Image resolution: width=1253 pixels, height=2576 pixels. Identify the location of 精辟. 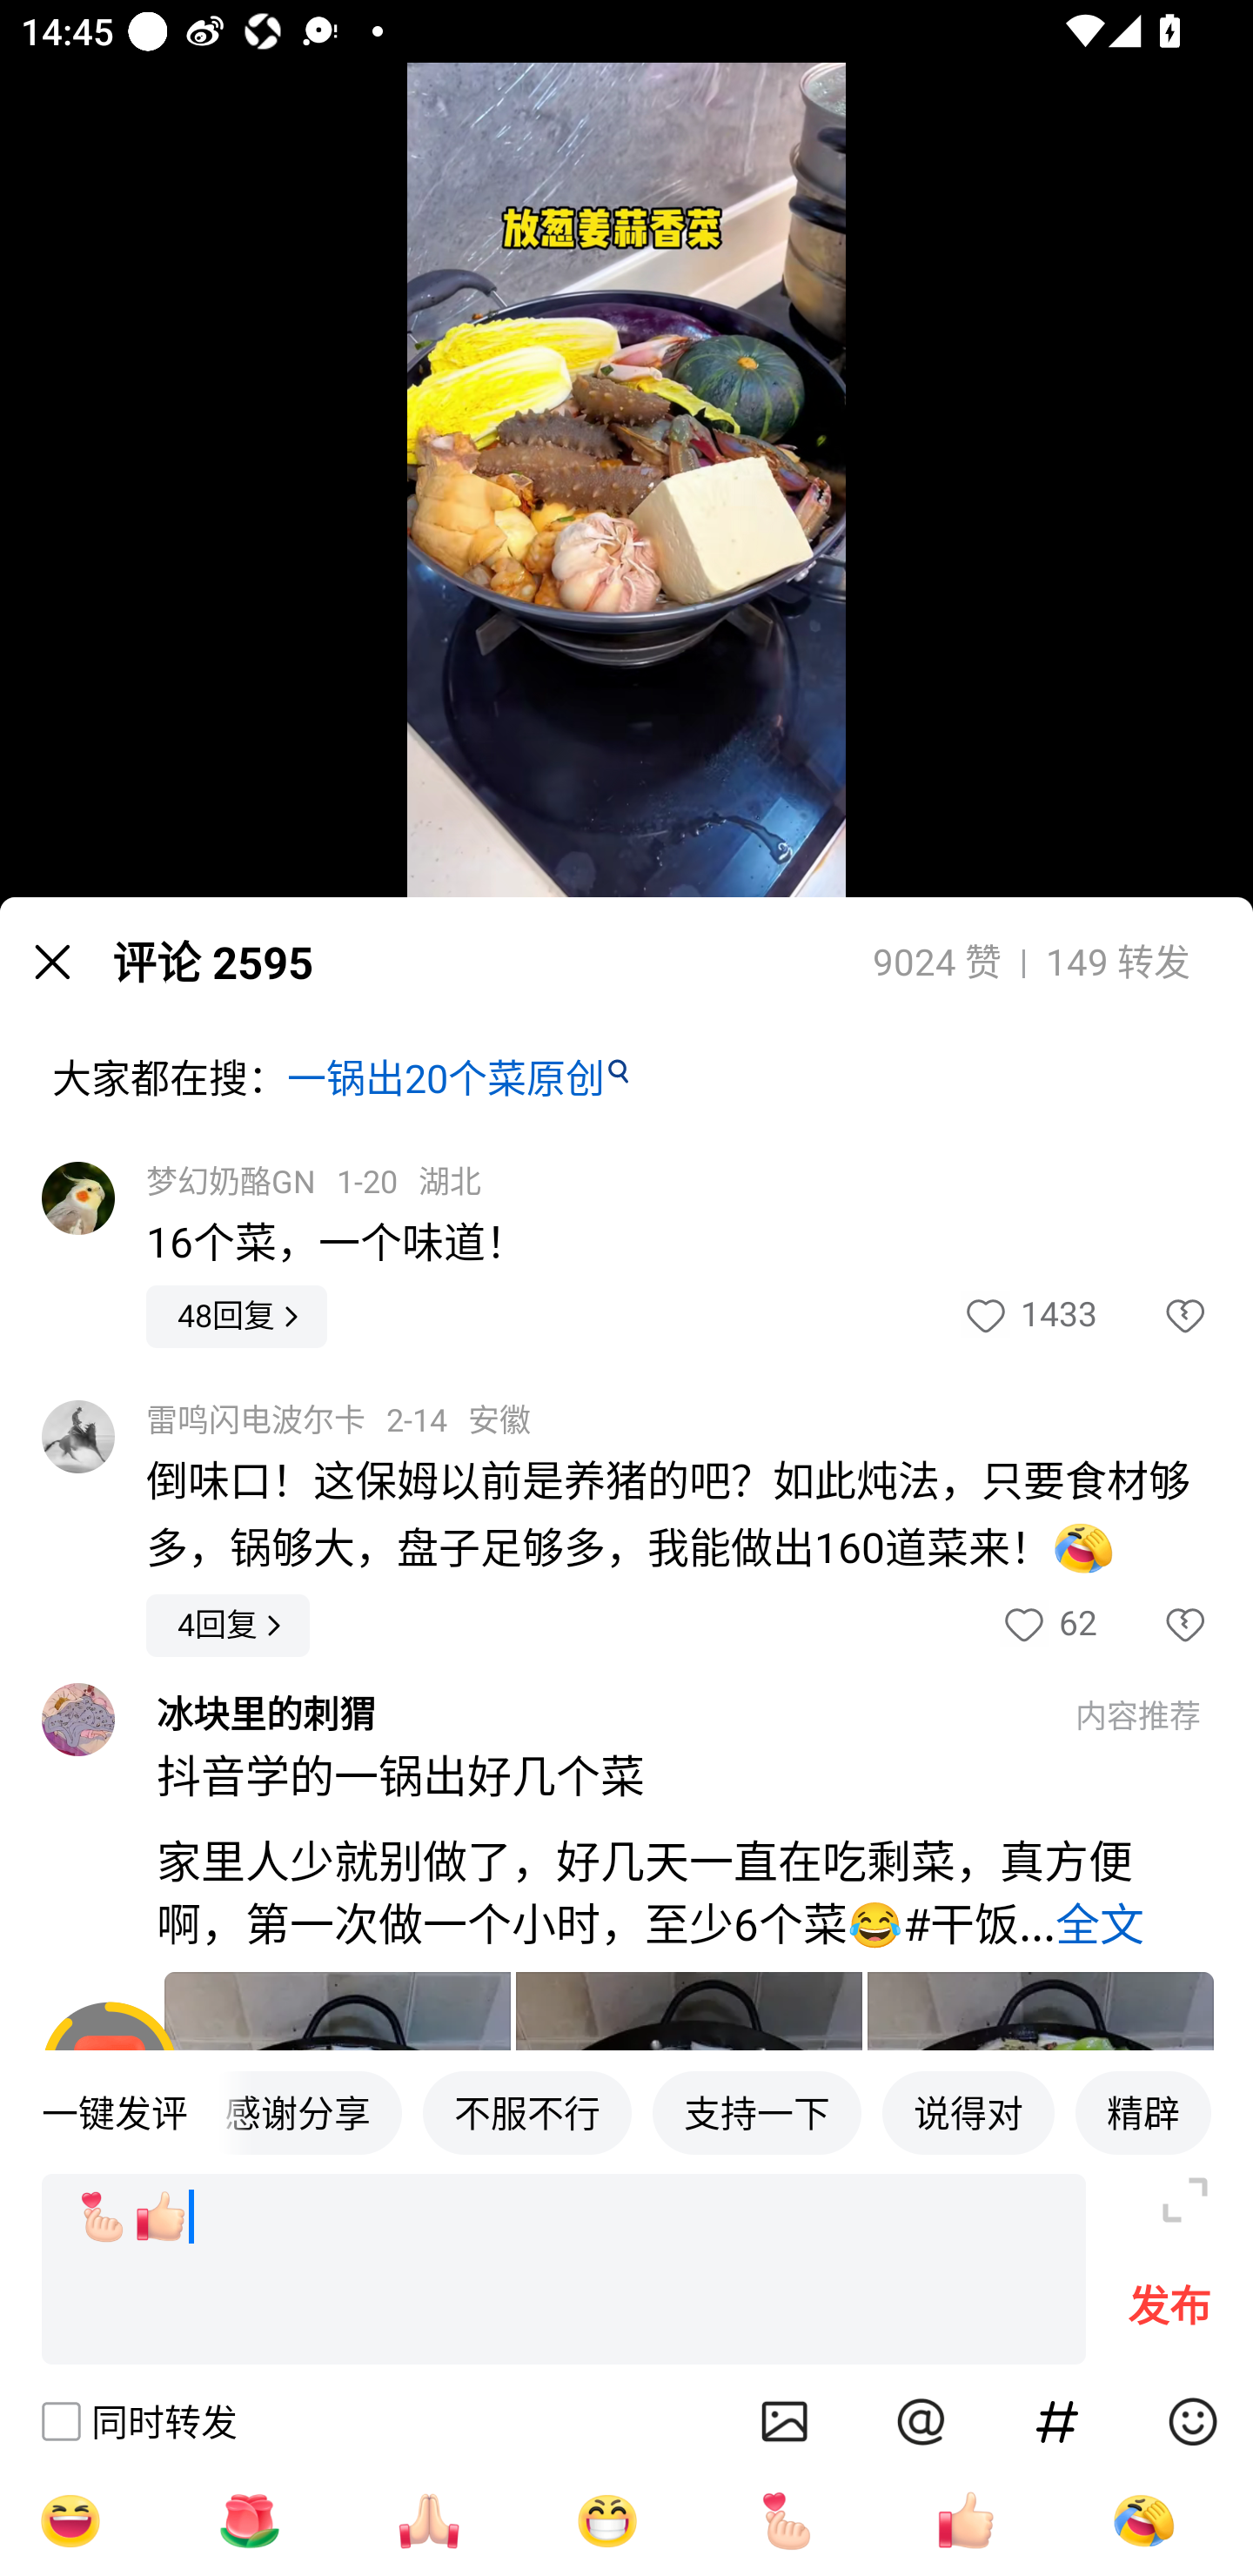
(1143, 2111).